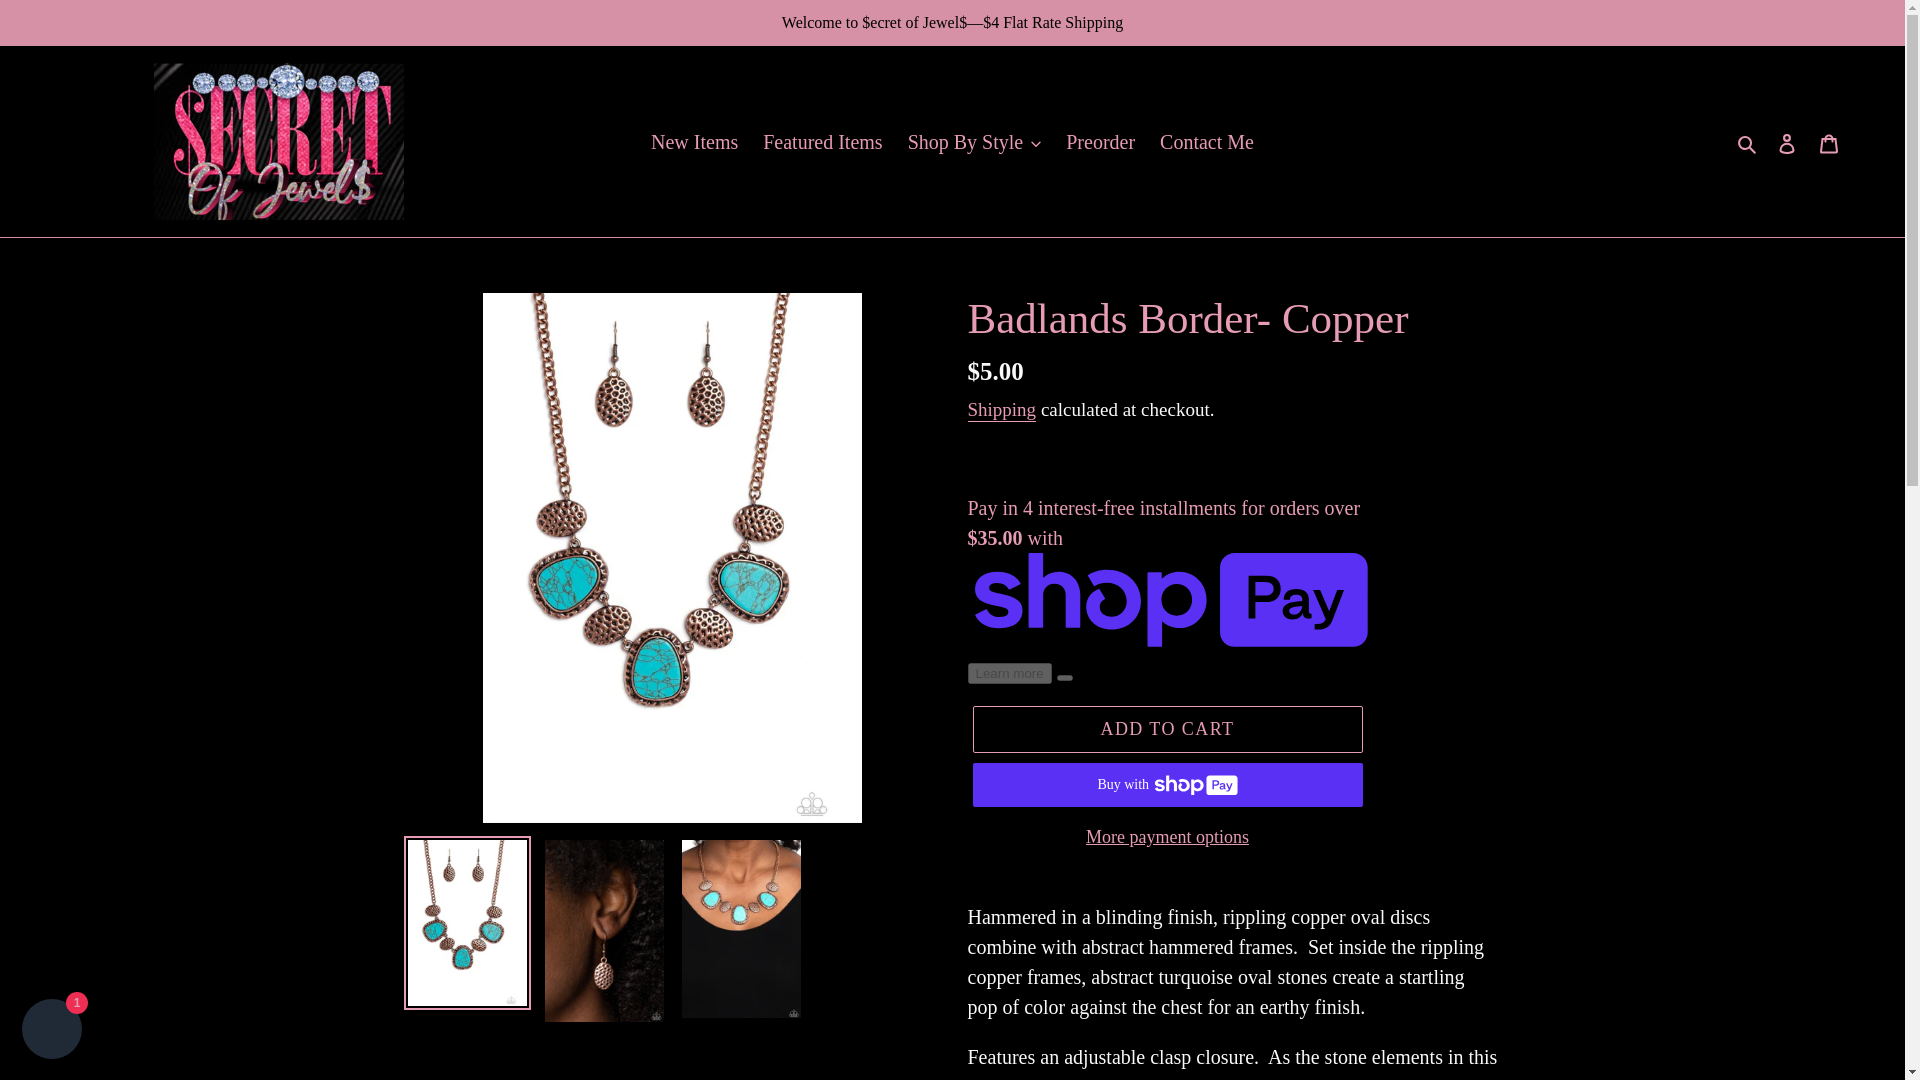 The width and height of the screenshot is (1920, 1080). I want to click on Search, so click(1748, 142).